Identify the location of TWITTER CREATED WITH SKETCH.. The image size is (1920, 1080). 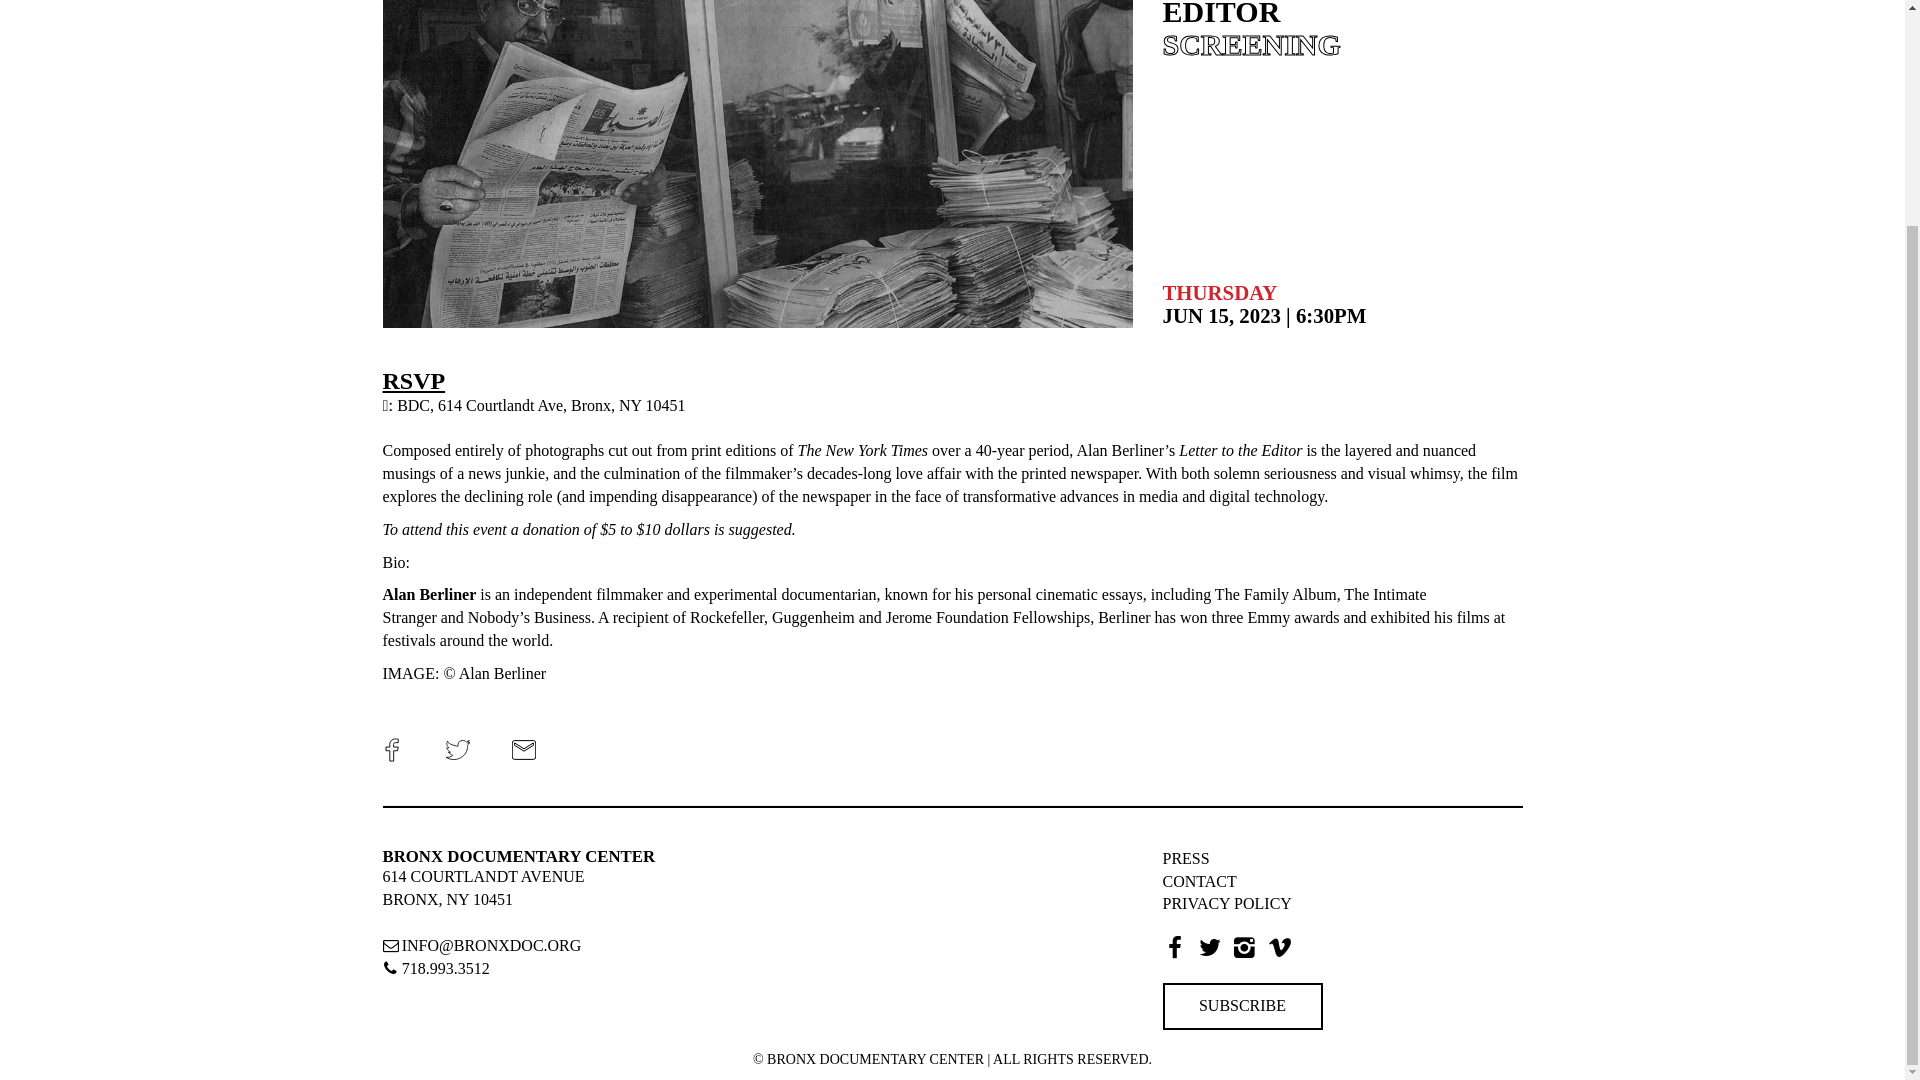
(456, 746).